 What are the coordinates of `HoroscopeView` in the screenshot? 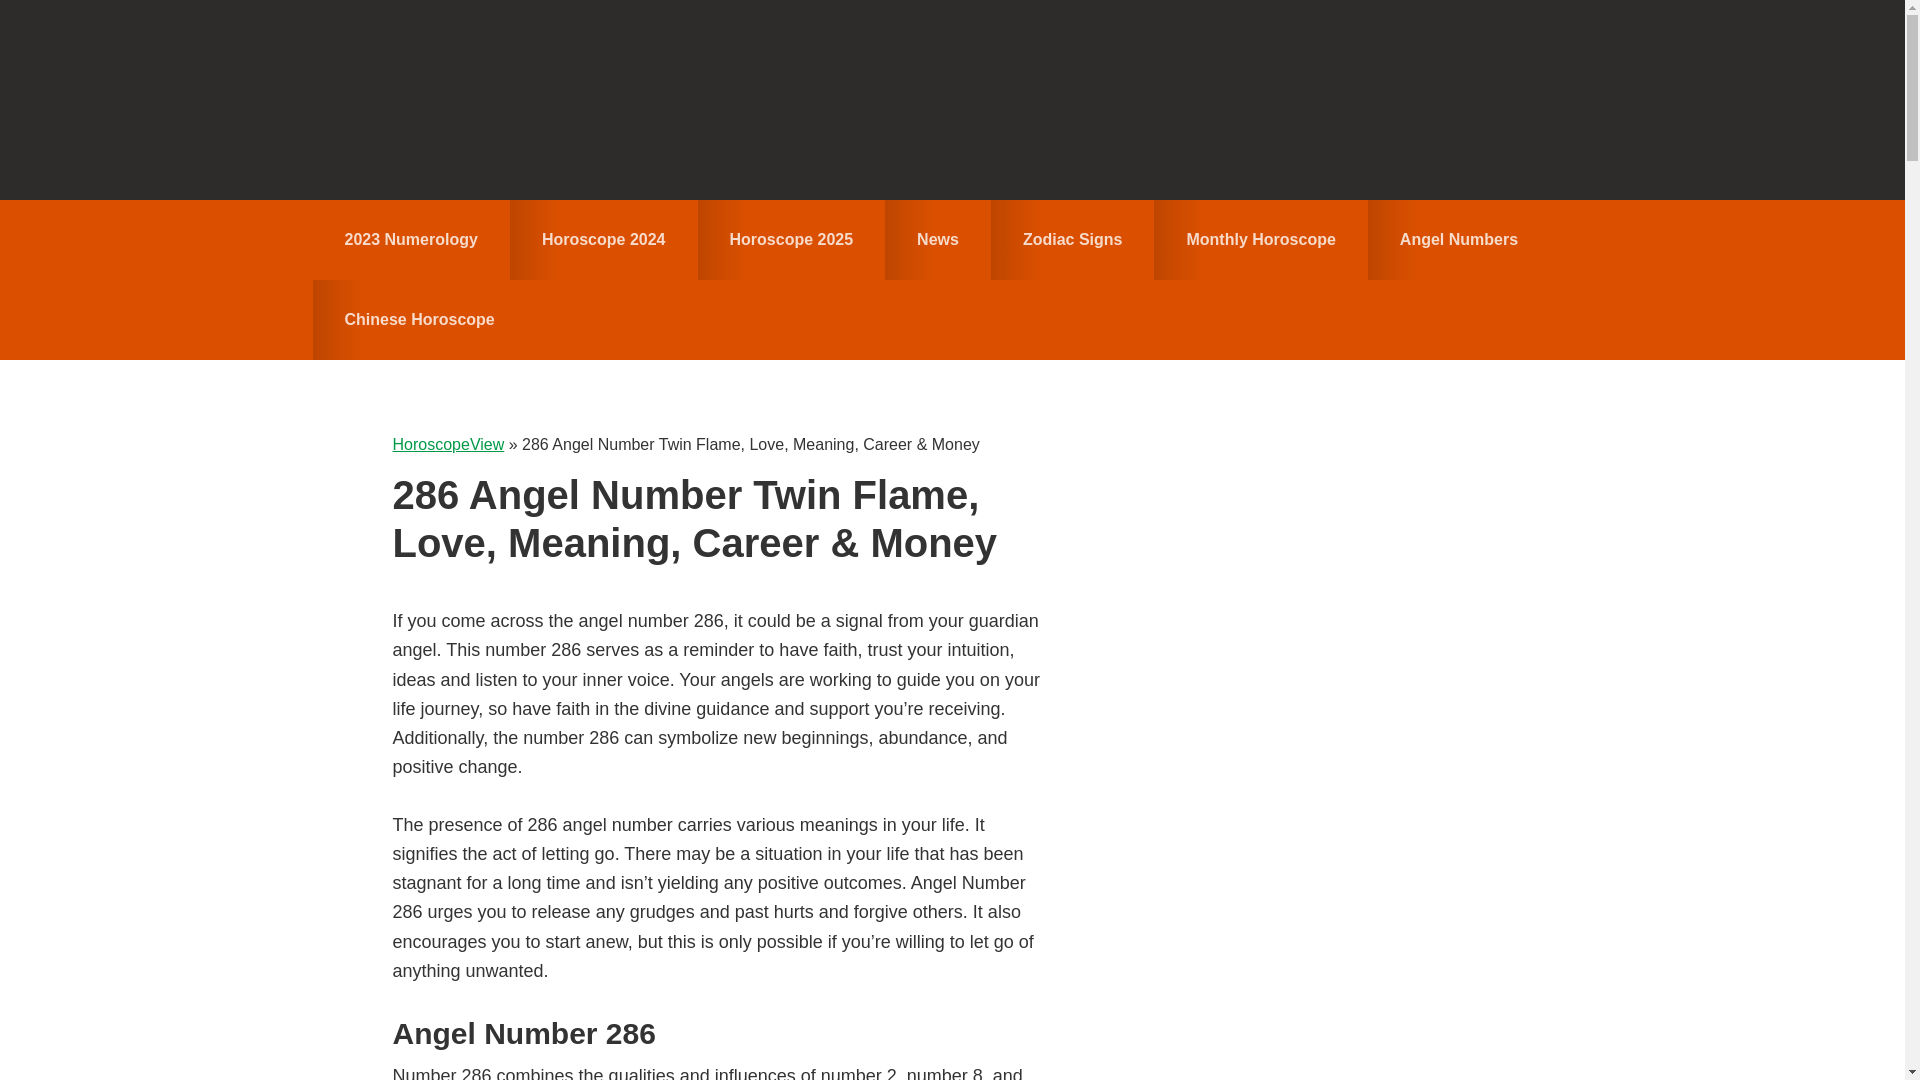 It's located at (952, 100).